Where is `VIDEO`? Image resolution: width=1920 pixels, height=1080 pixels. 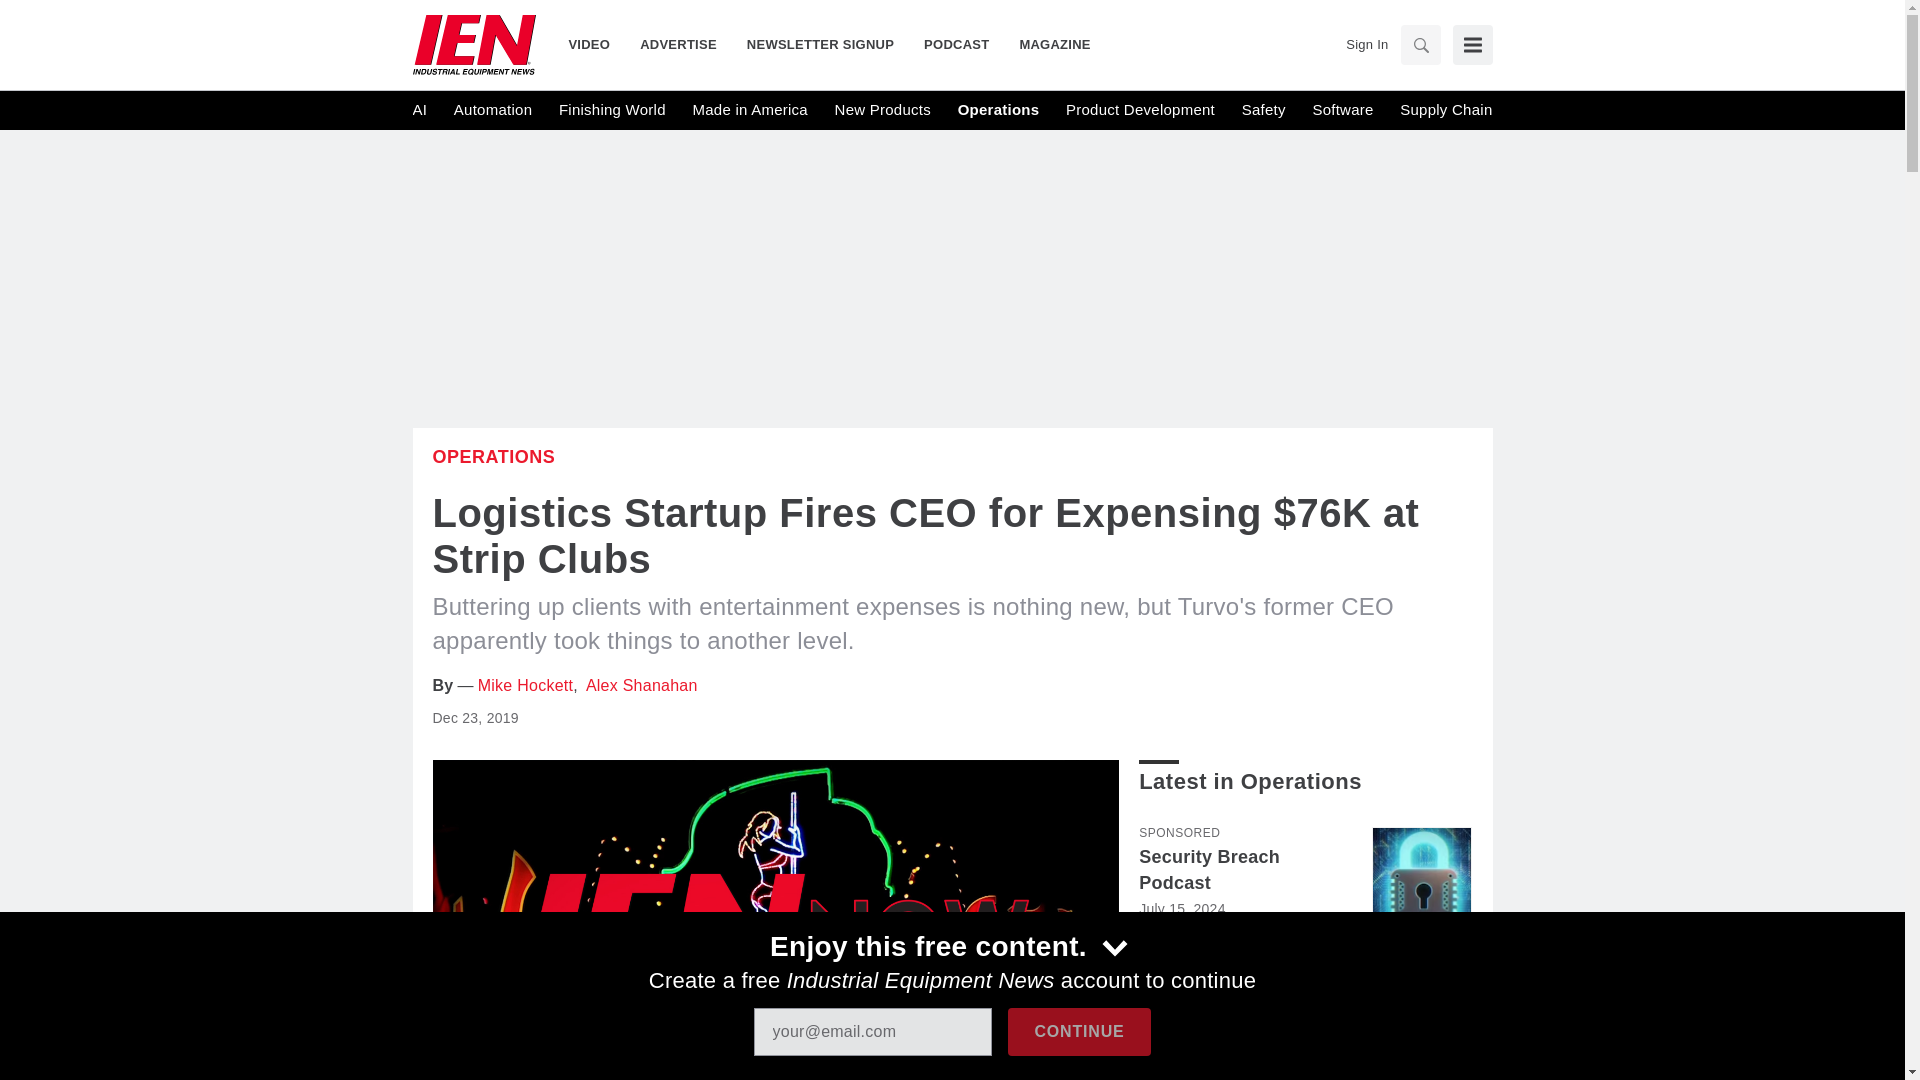
VIDEO is located at coordinates (596, 44).